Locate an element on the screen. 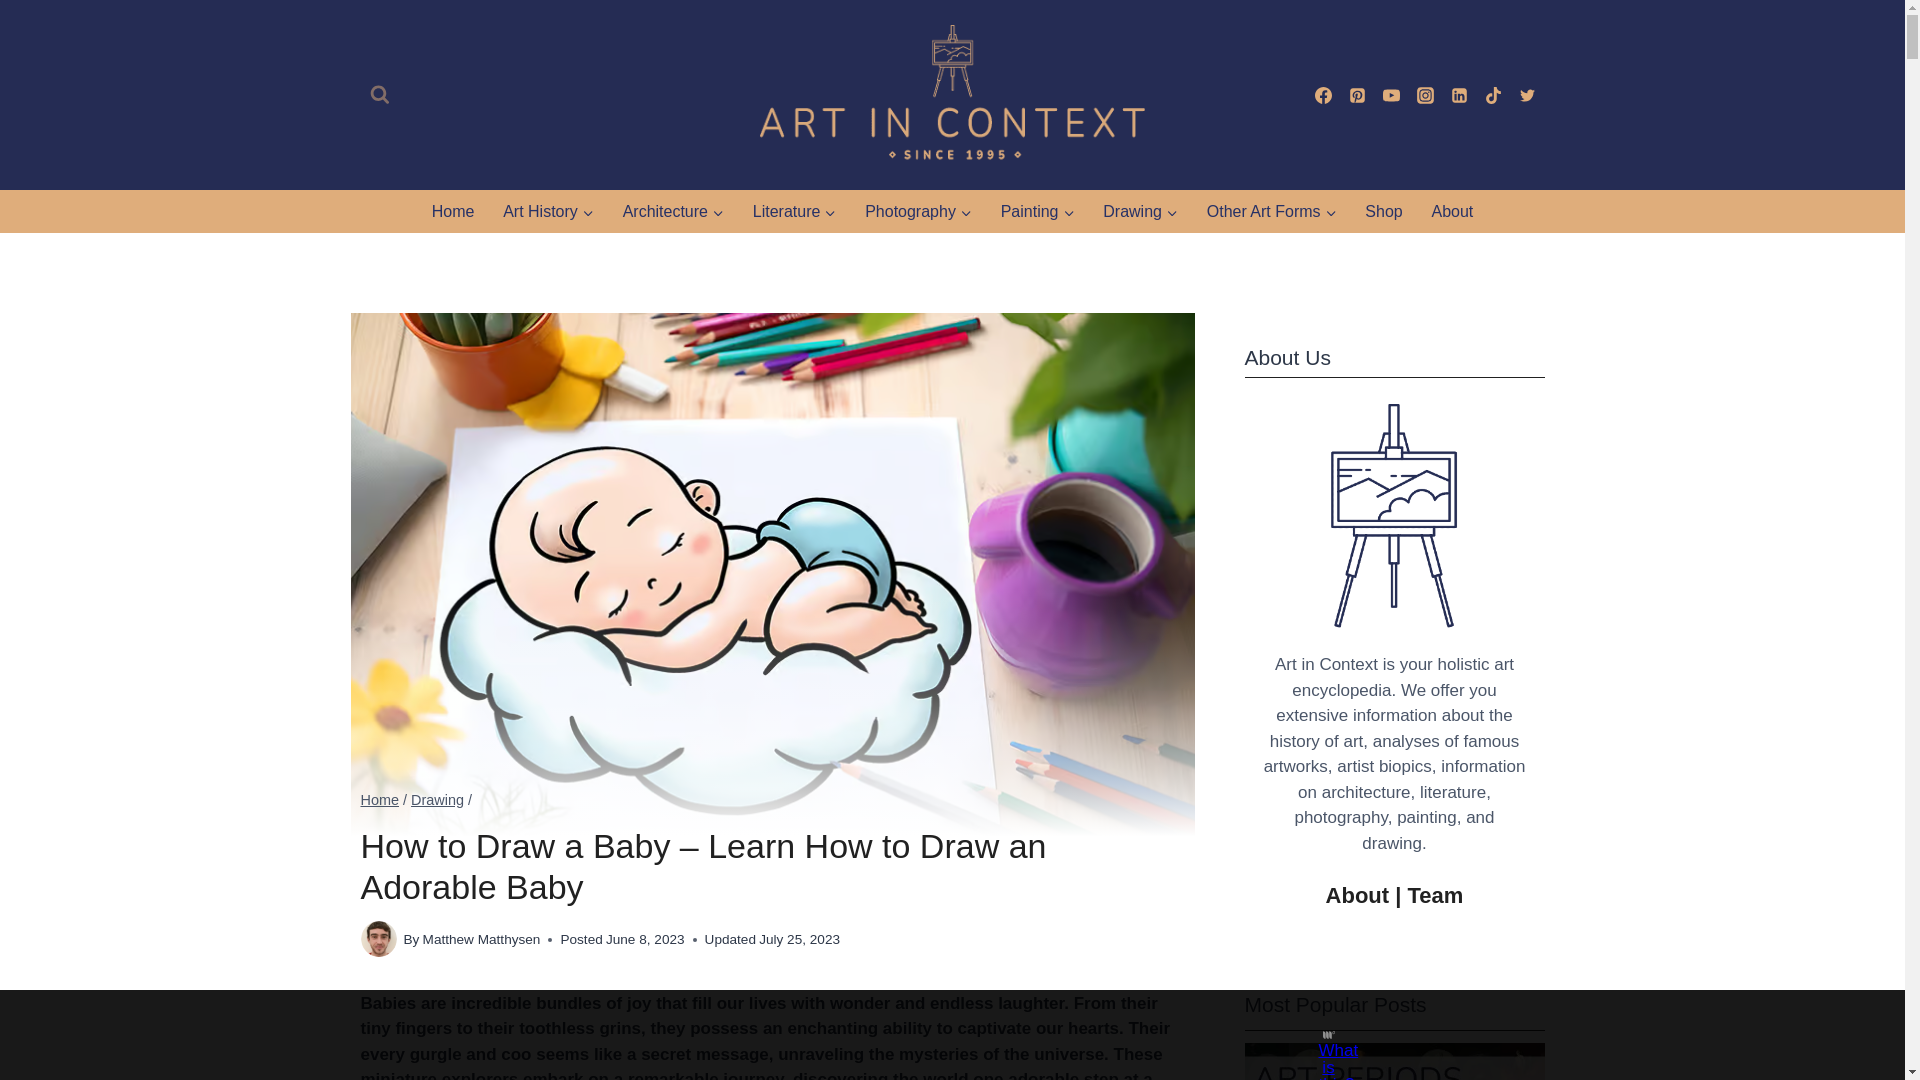 The width and height of the screenshot is (1920, 1080). 3rd party ad content is located at coordinates (934, 1035).